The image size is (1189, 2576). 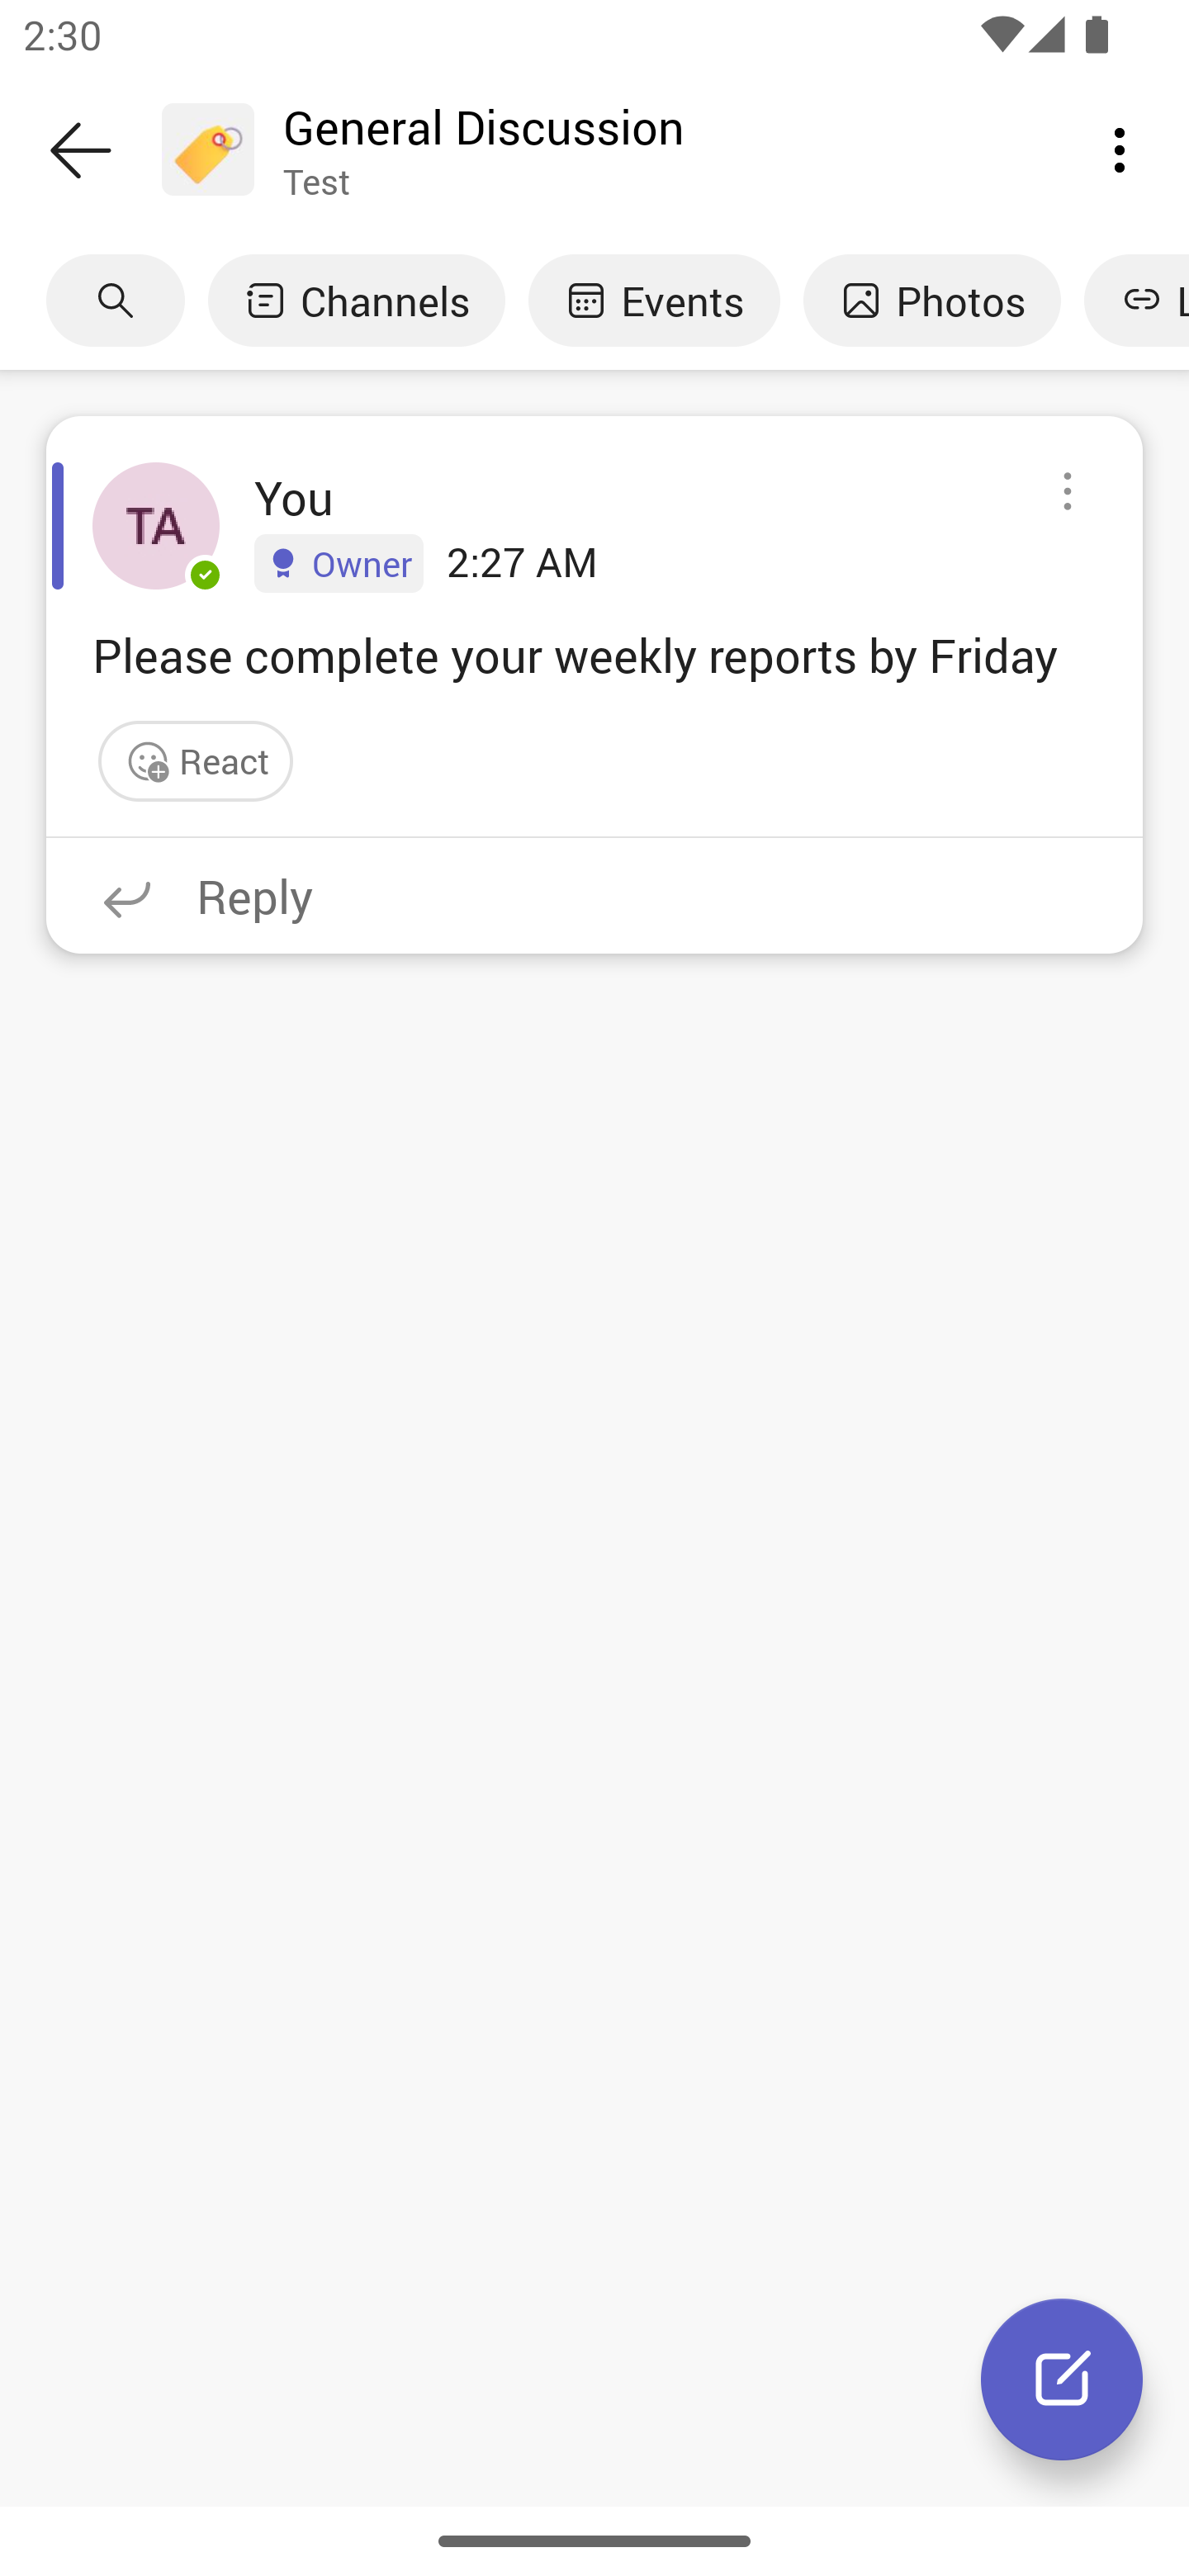 What do you see at coordinates (594, 654) in the screenshot?
I see `Please complete your weekly reports by Friday` at bounding box center [594, 654].